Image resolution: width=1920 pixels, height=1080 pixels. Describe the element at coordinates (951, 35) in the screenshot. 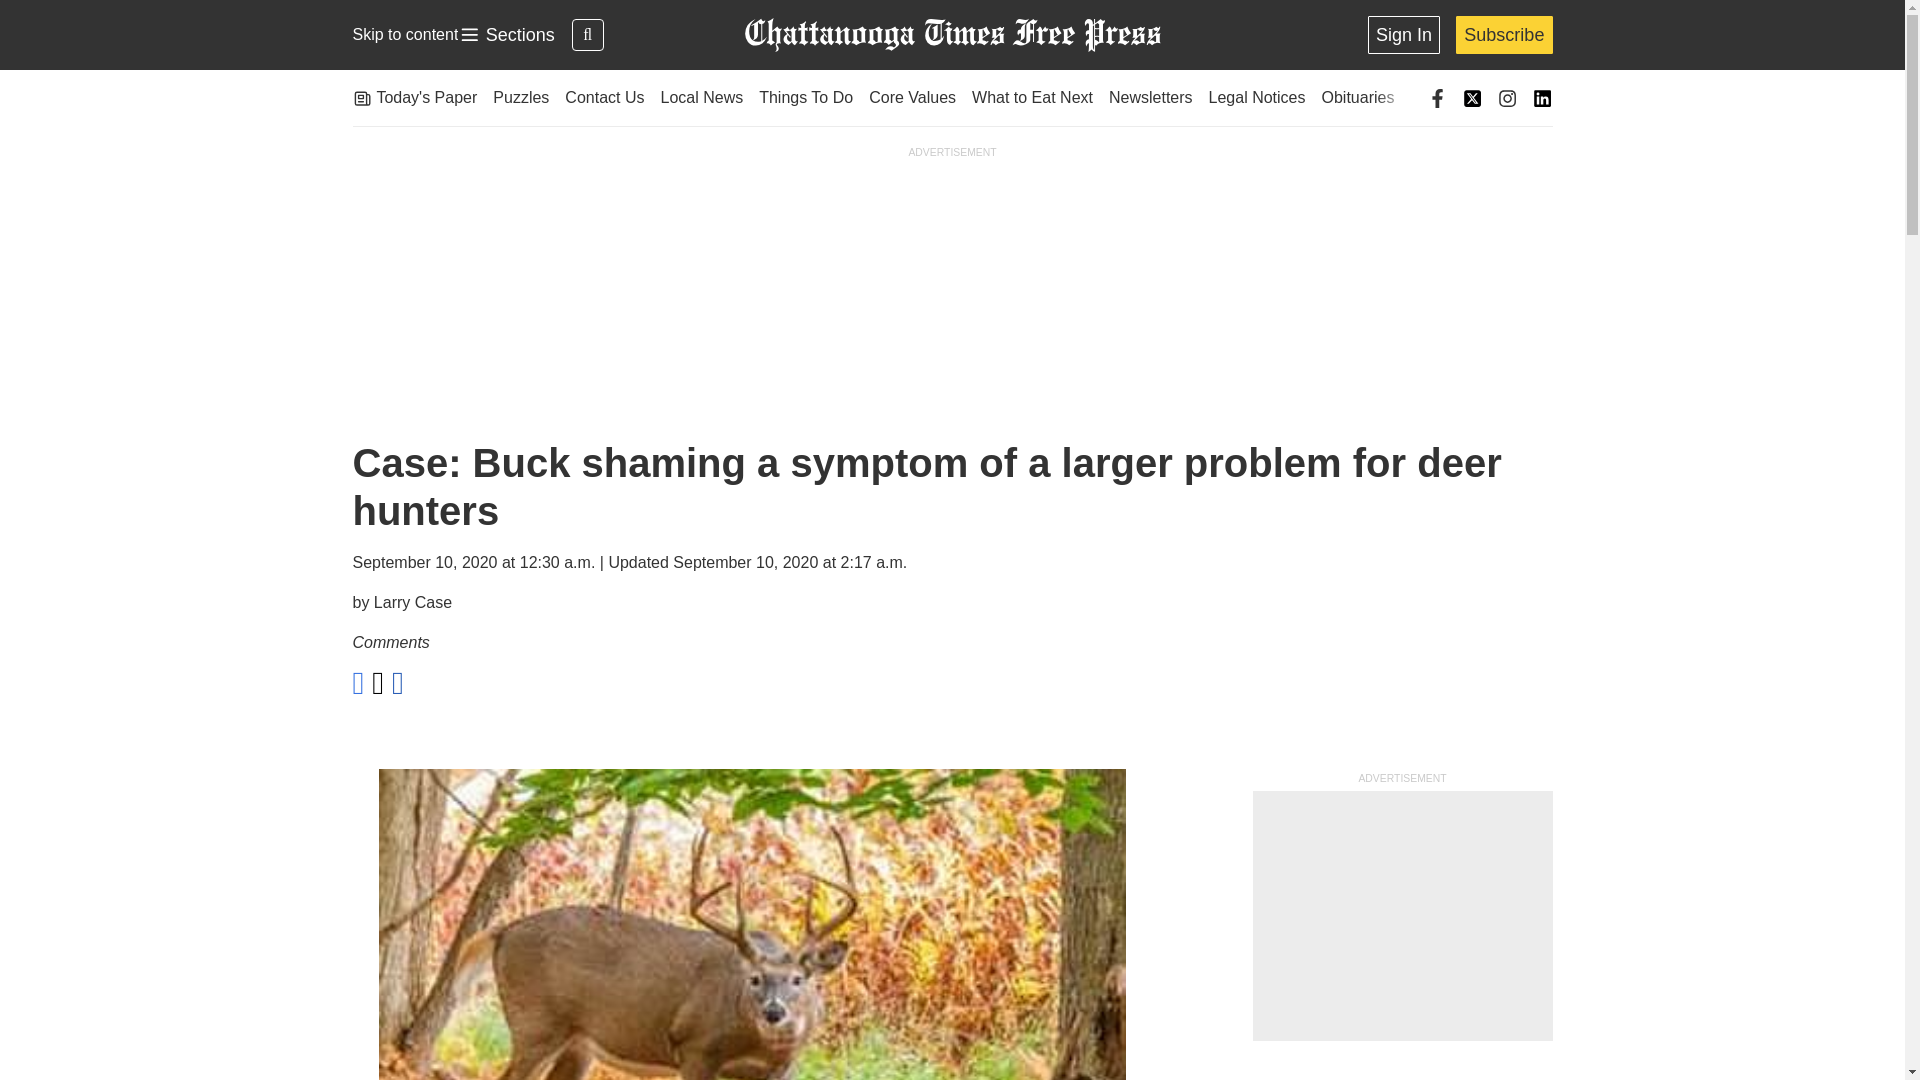

I see `Skip to content` at that location.